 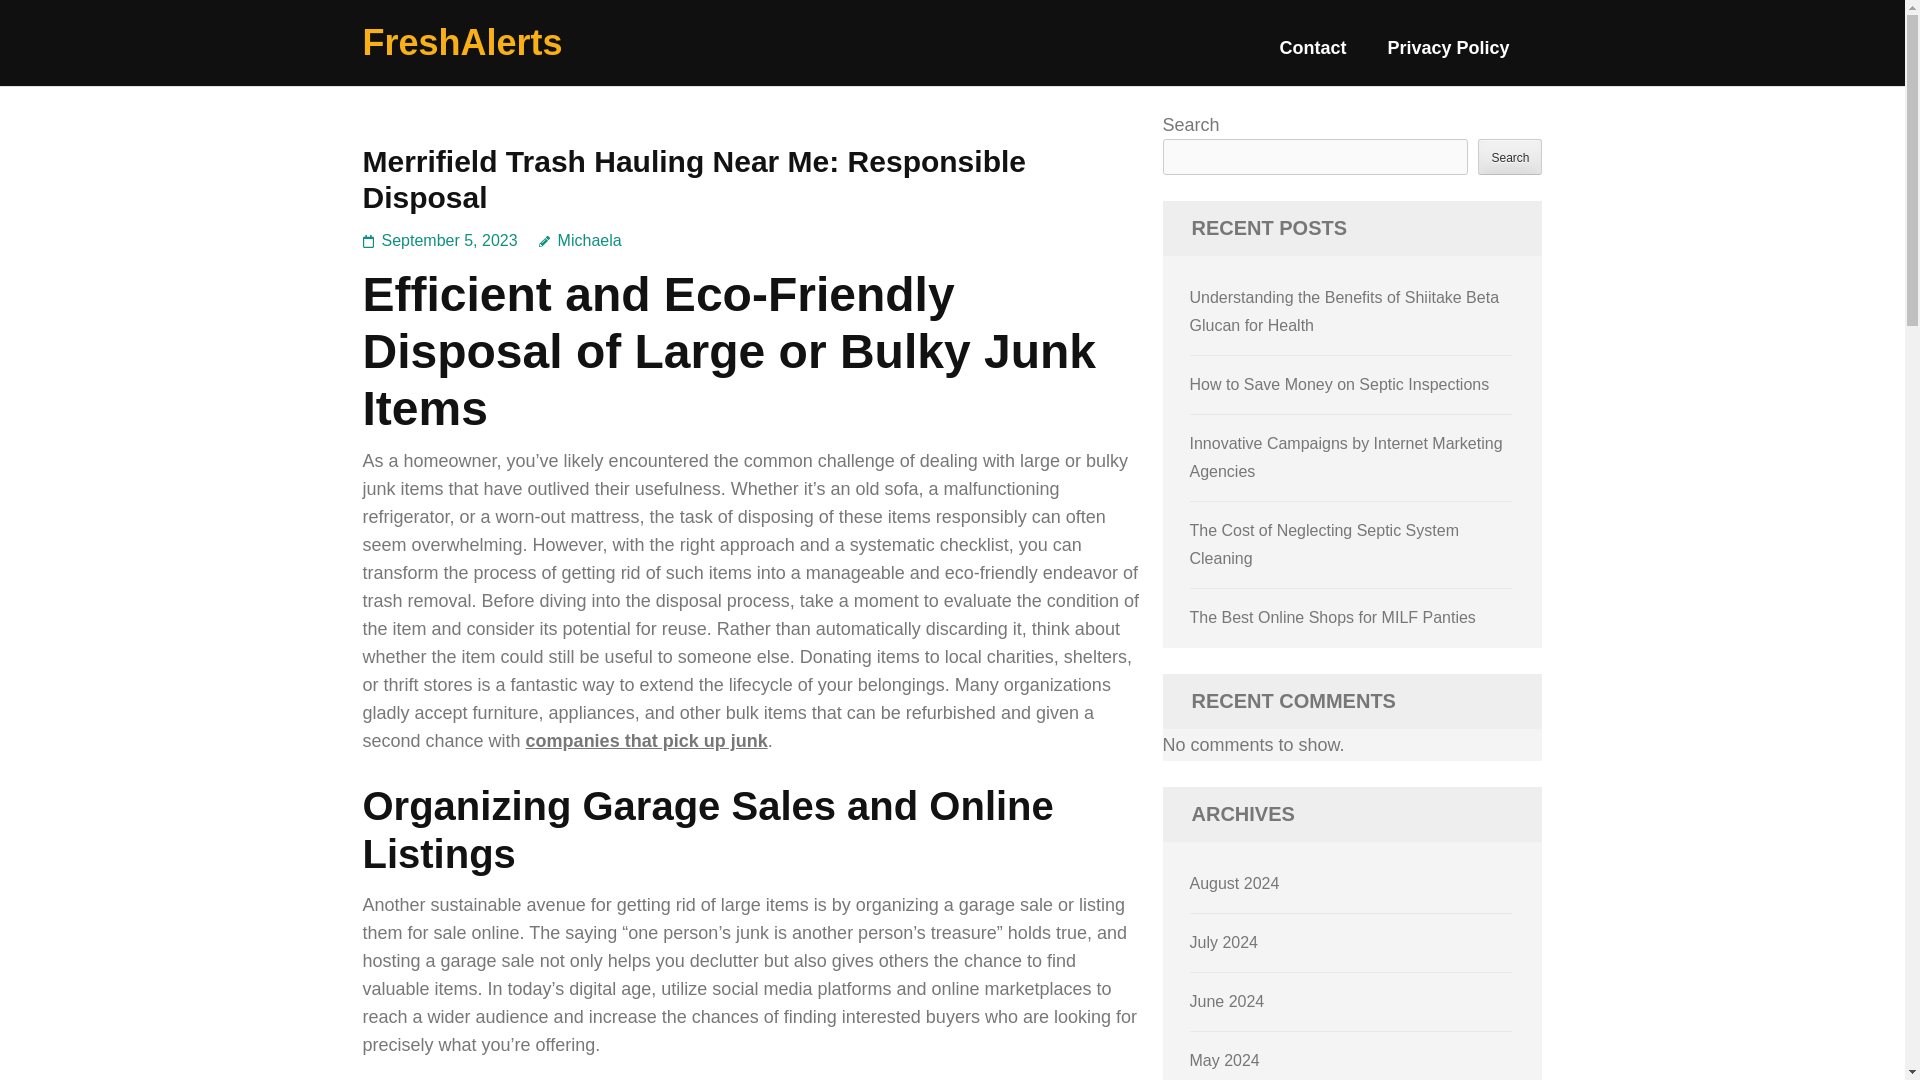 What do you see at coordinates (647, 740) in the screenshot?
I see `companies that pick up junk` at bounding box center [647, 740].